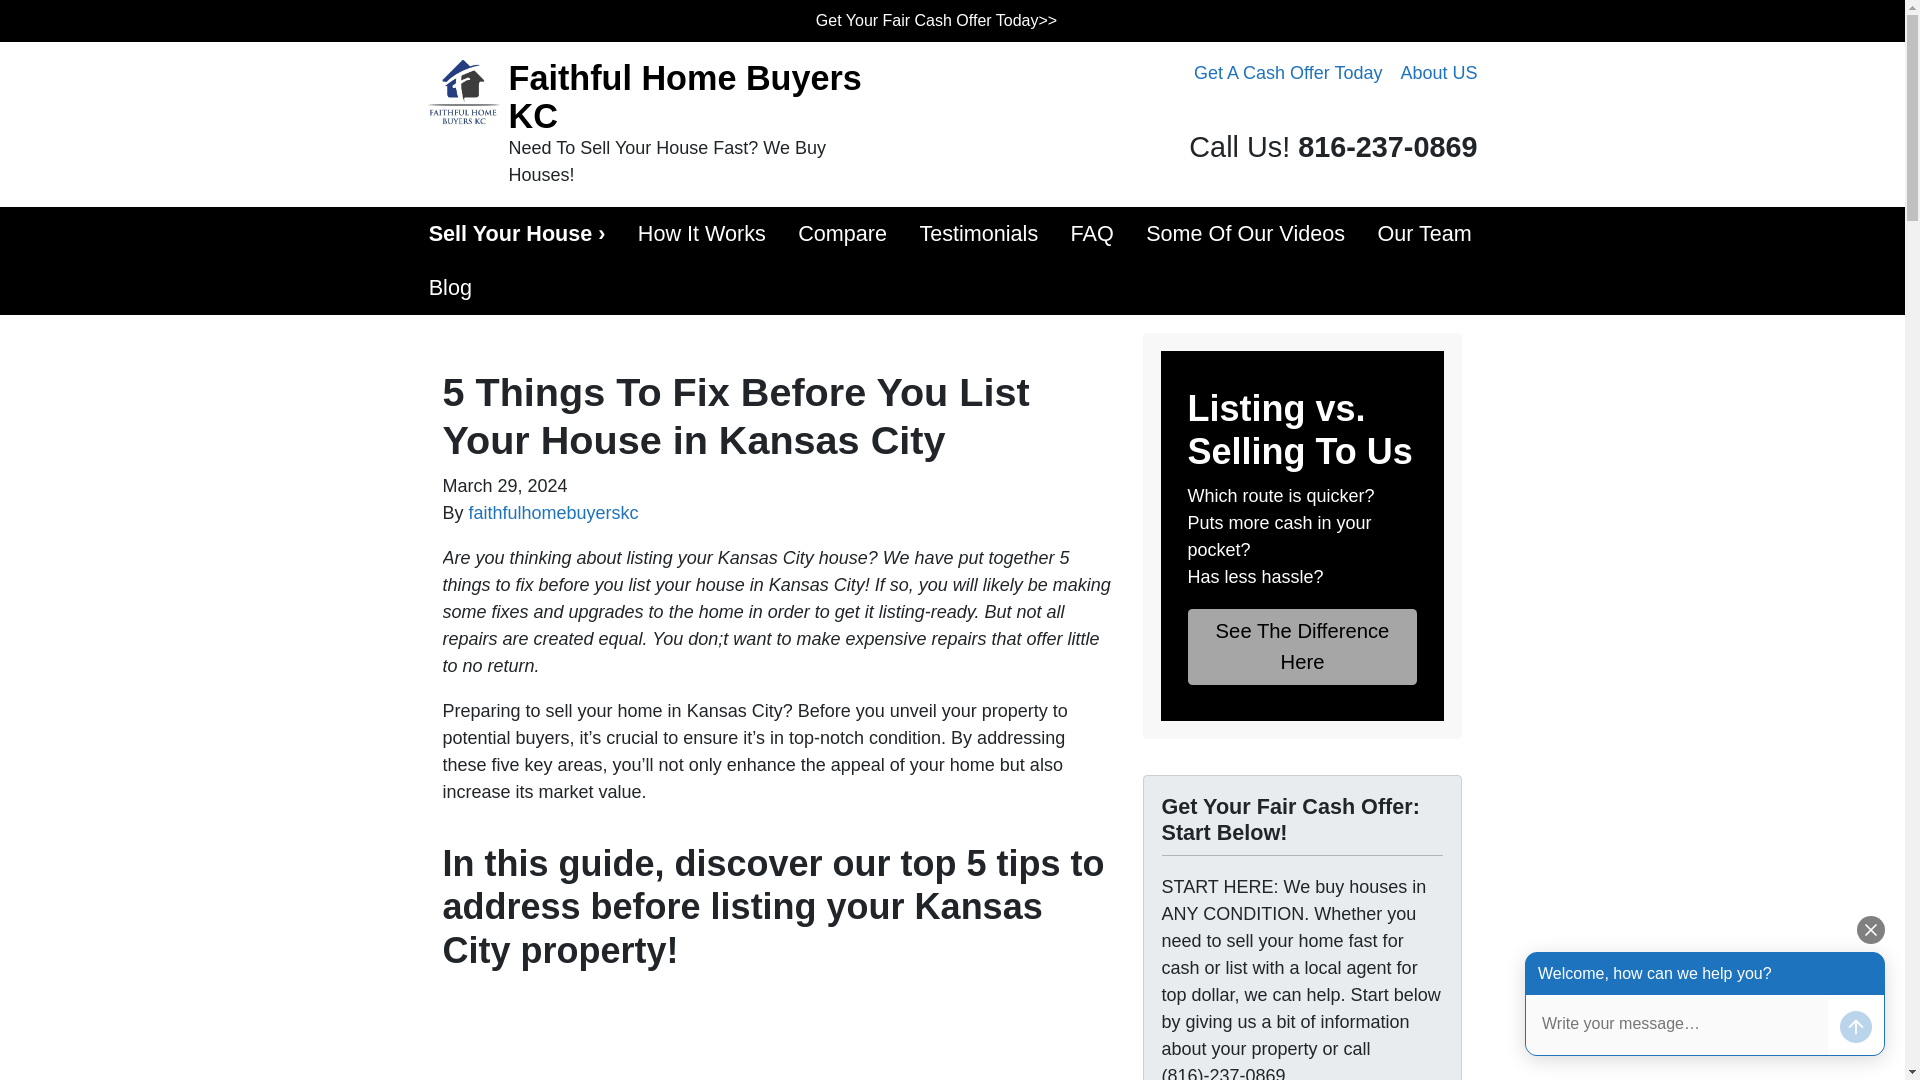 The image size is (1920, 1080). Describe the element at coordinates (554, 512) in the screenshot. I see `faithfulhomebuyerskc` at that location.